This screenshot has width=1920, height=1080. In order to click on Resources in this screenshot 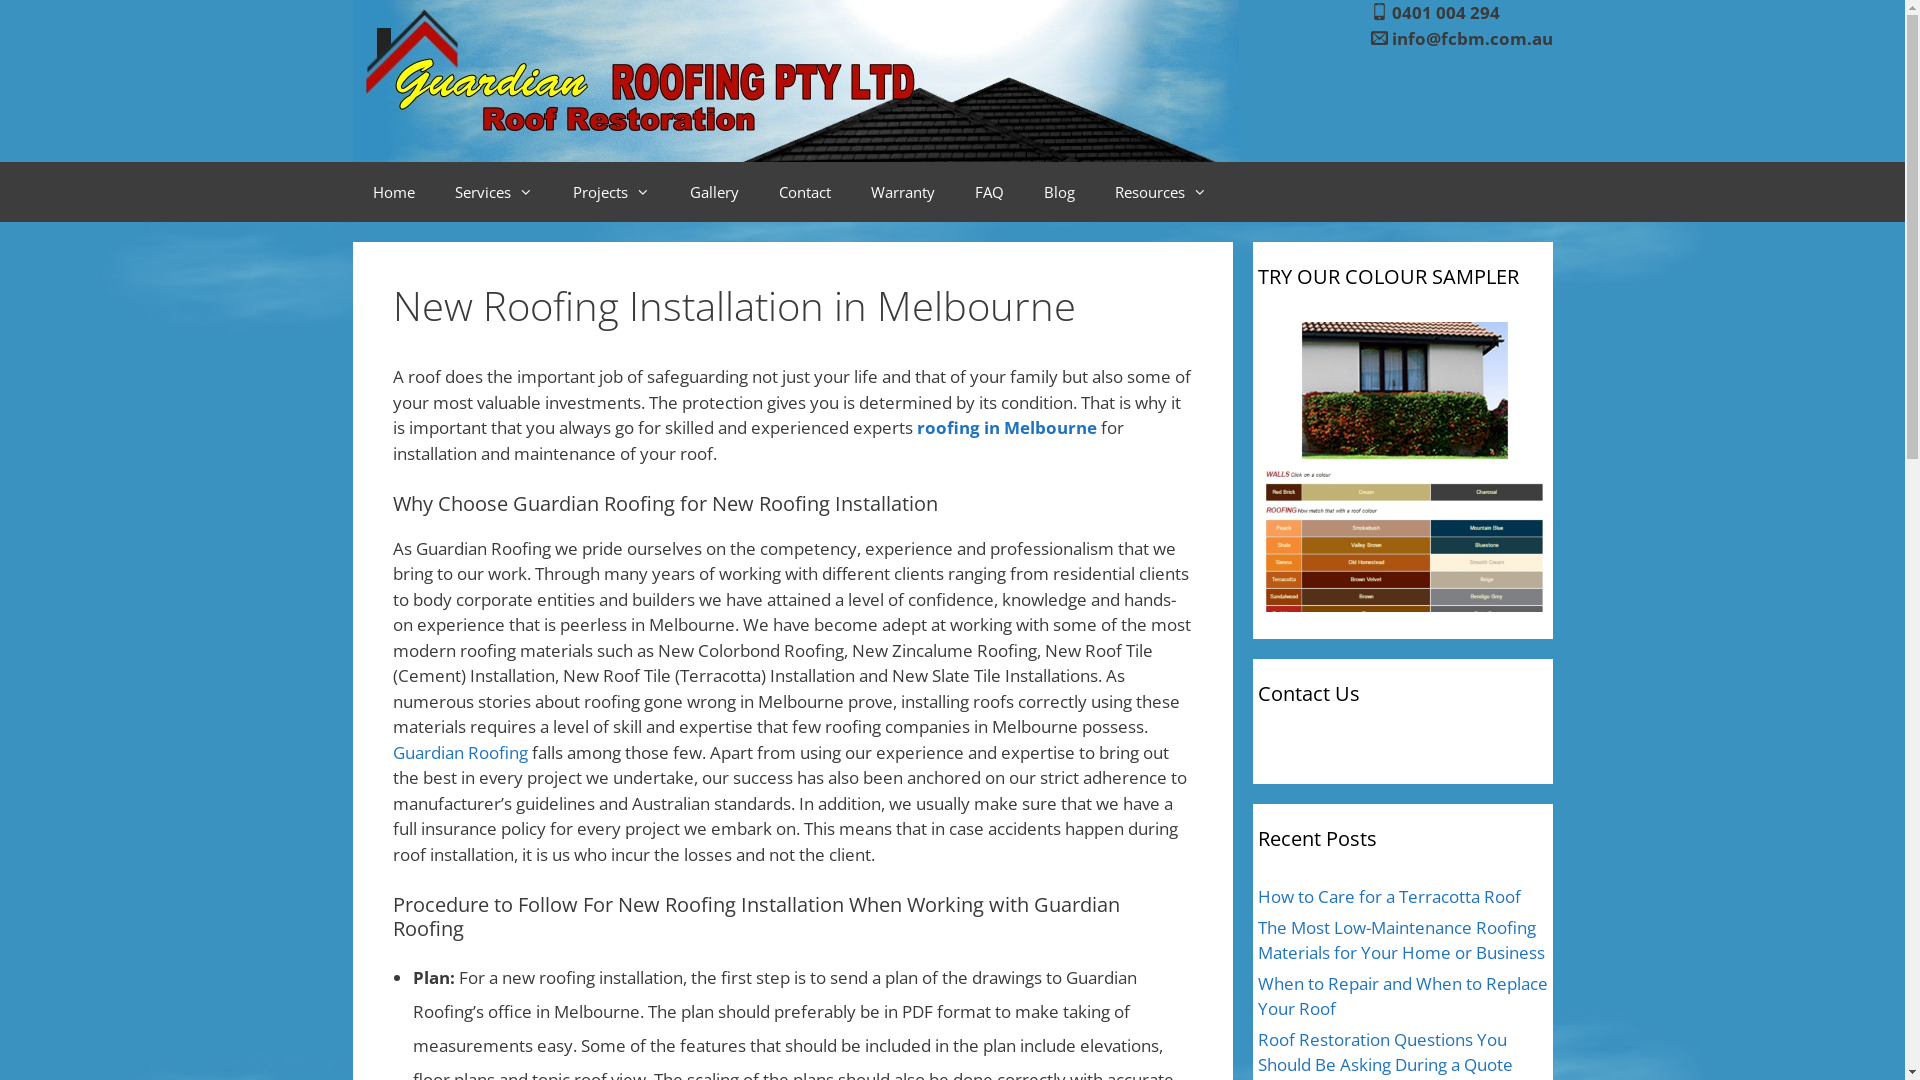, I will do `click(1160, 192)`.